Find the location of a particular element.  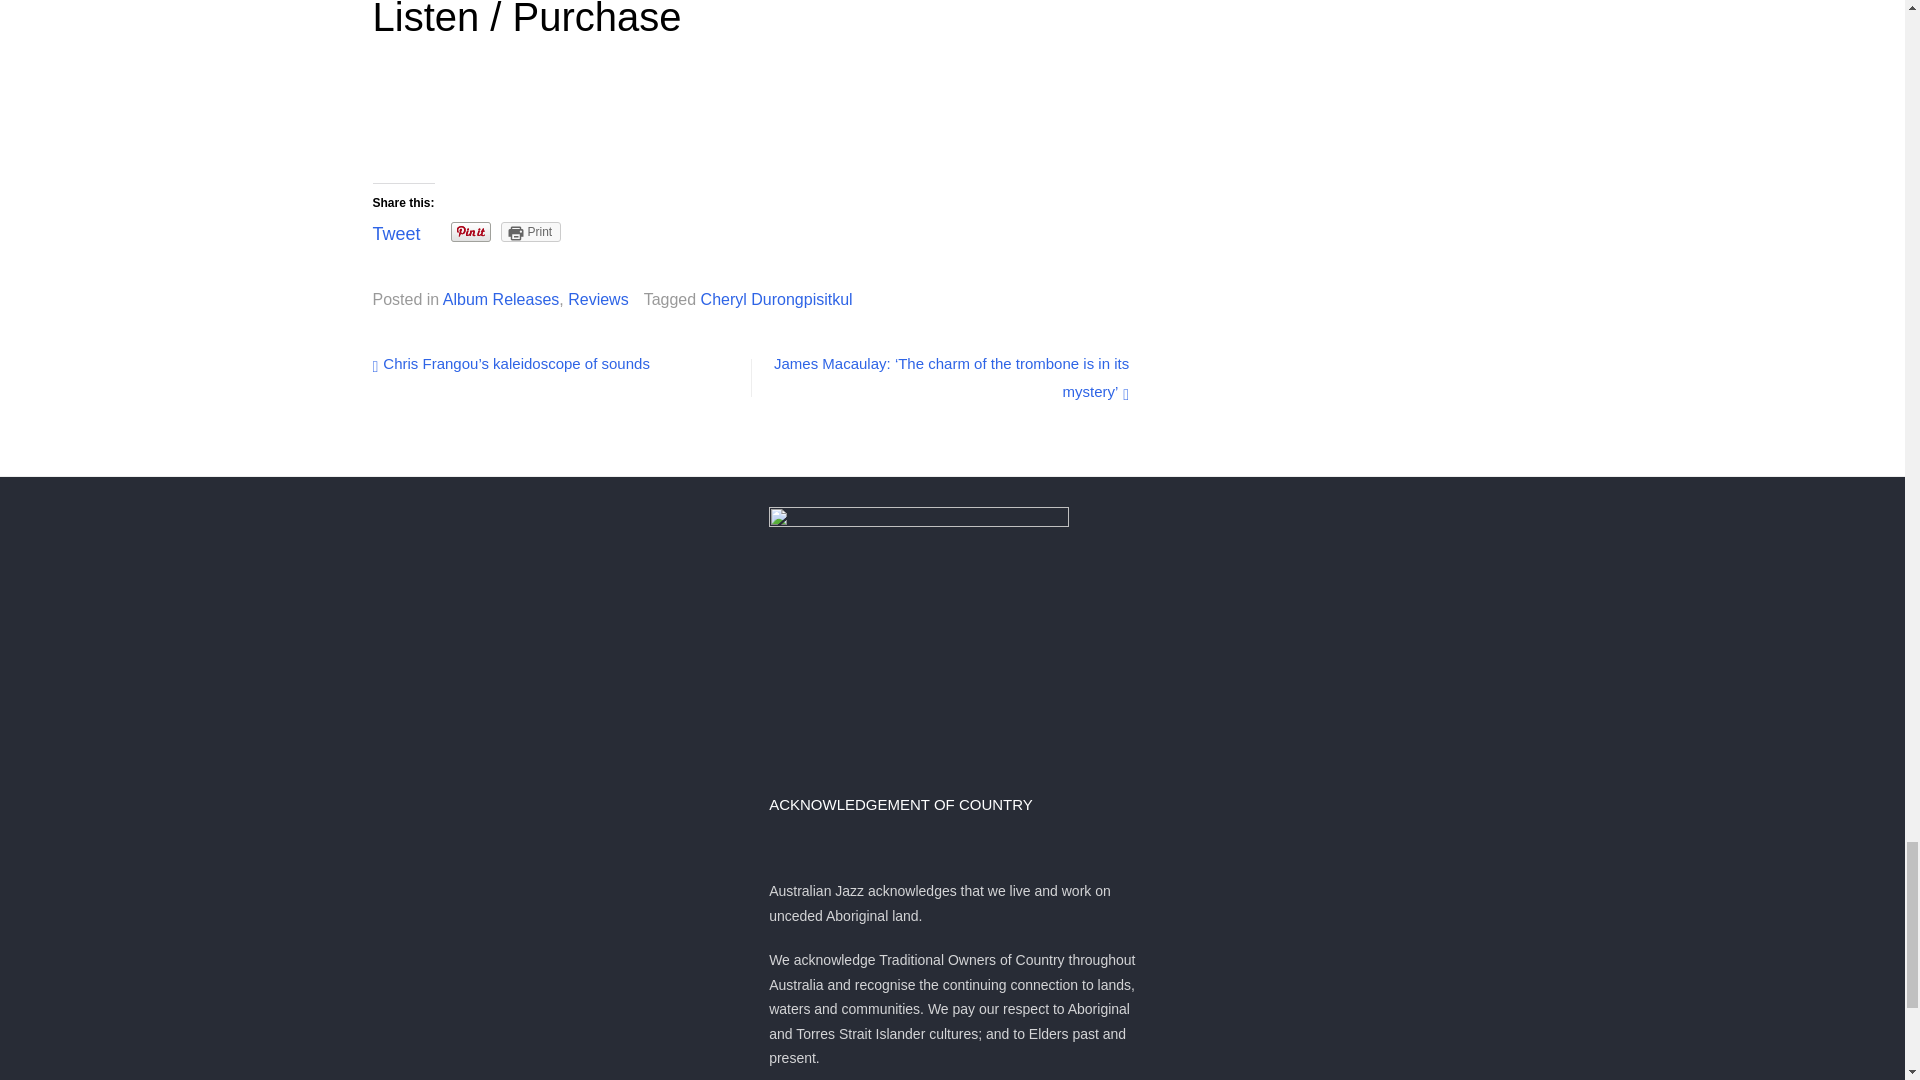

Click to print is located at coordinates (532, 232).